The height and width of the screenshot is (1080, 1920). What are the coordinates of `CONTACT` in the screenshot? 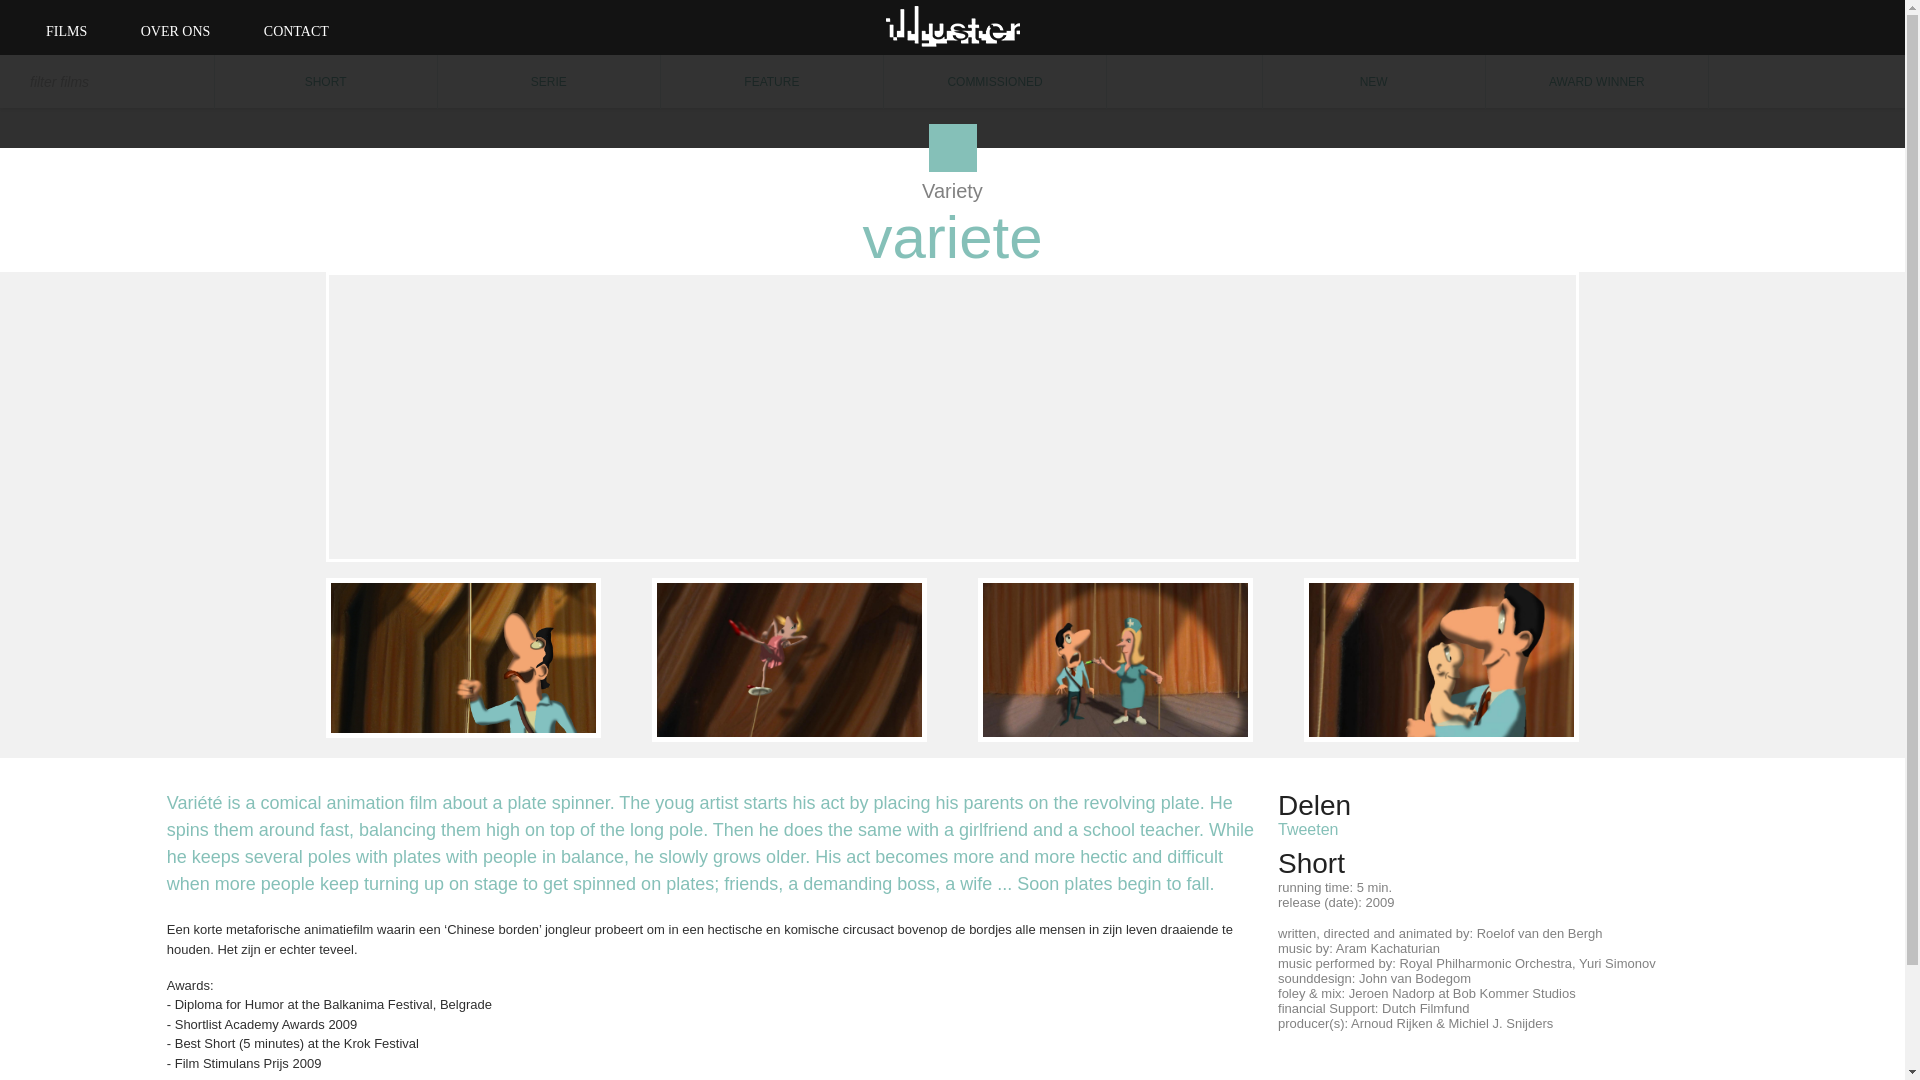 It's located at (296, 30).